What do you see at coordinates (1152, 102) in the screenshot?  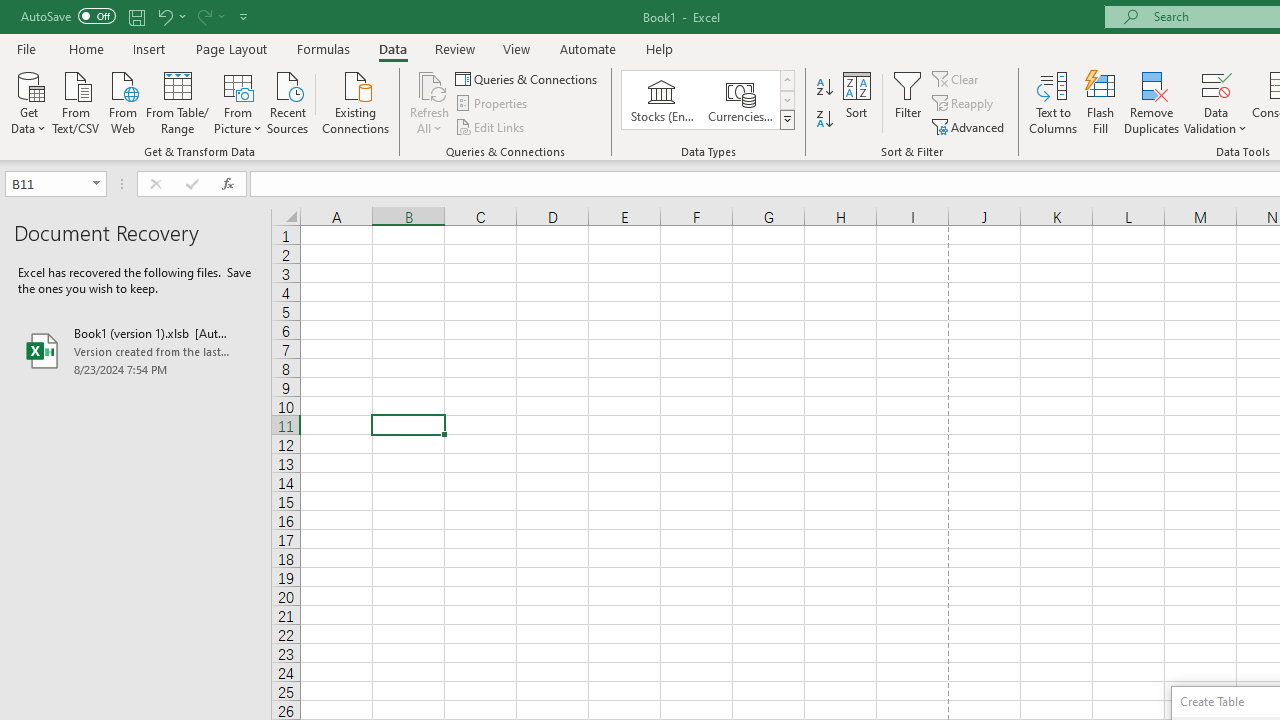 I see `Remove Duplicates` at bounding box center [1152, 102].